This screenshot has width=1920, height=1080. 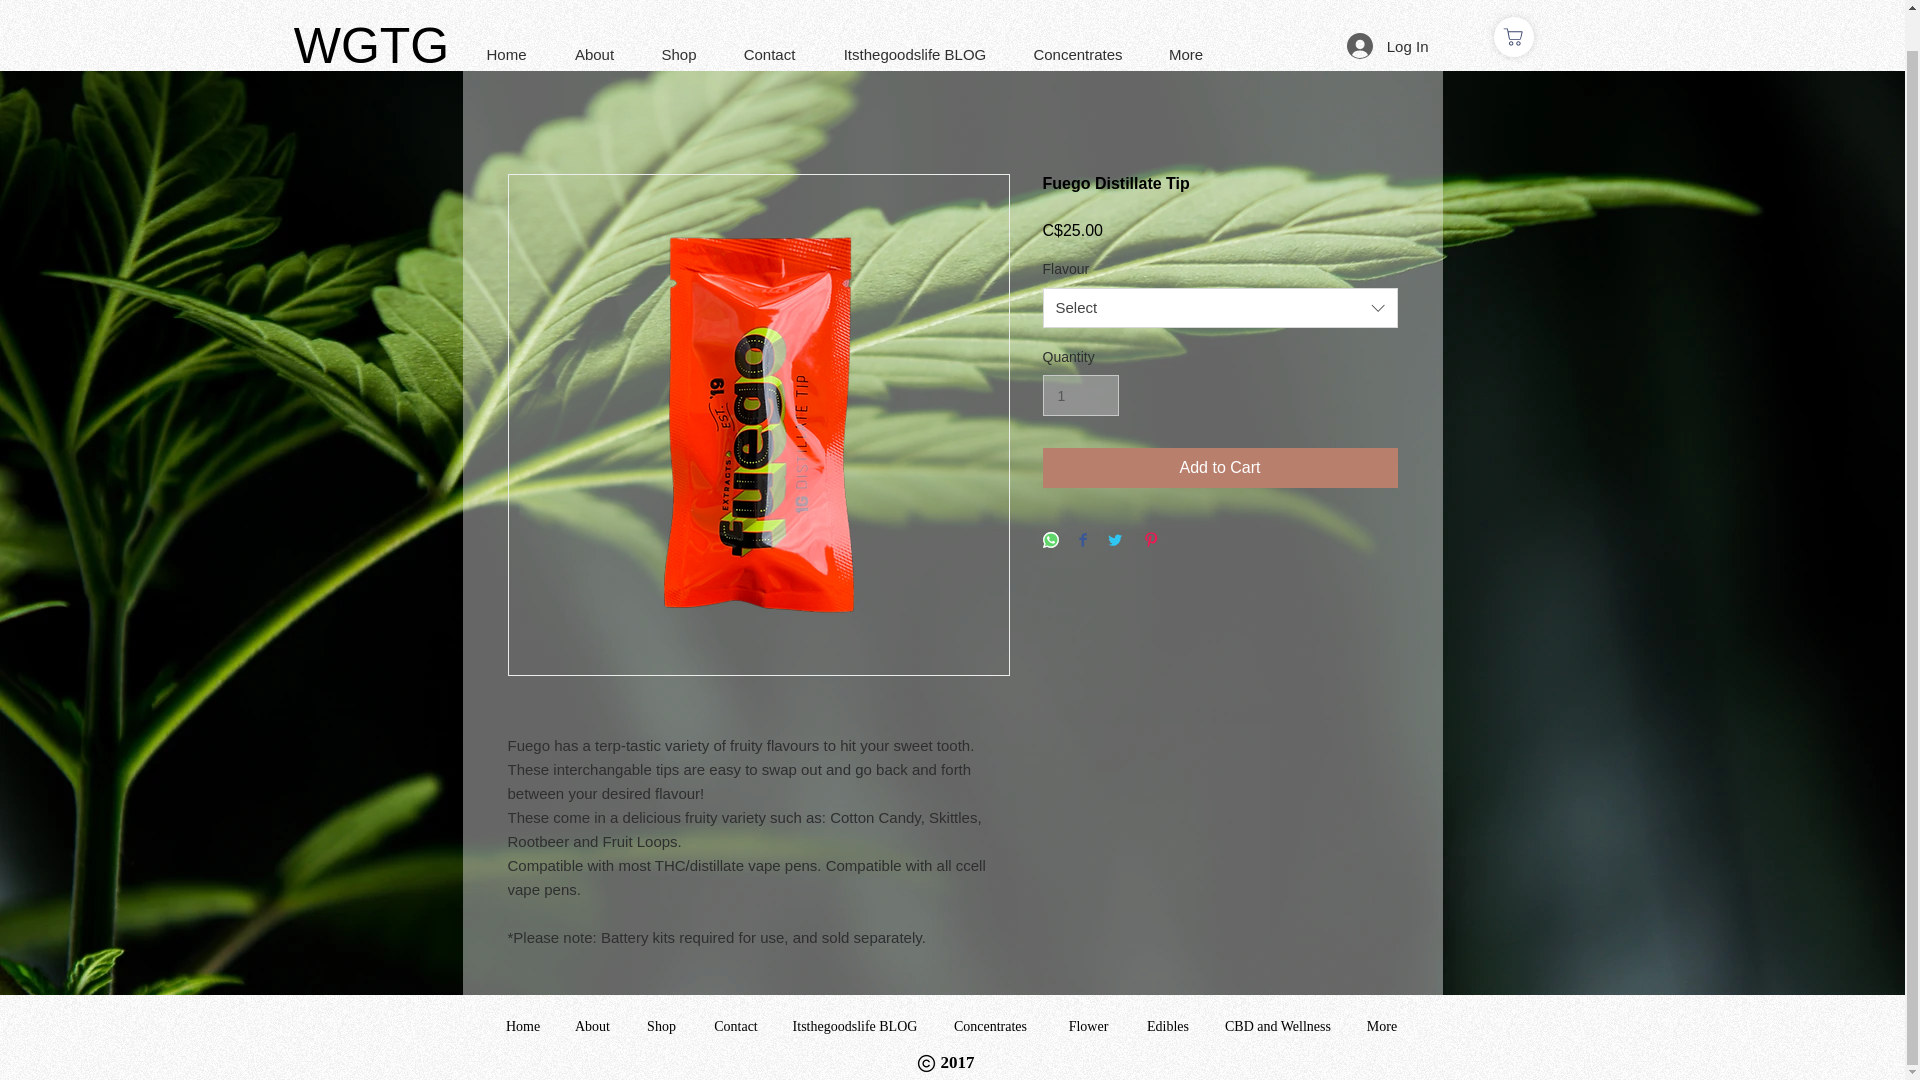 What do you see at coordinates (1168, 1026) in the screenshot?
I see `Edibles` at bounding box center [1168, 1026].